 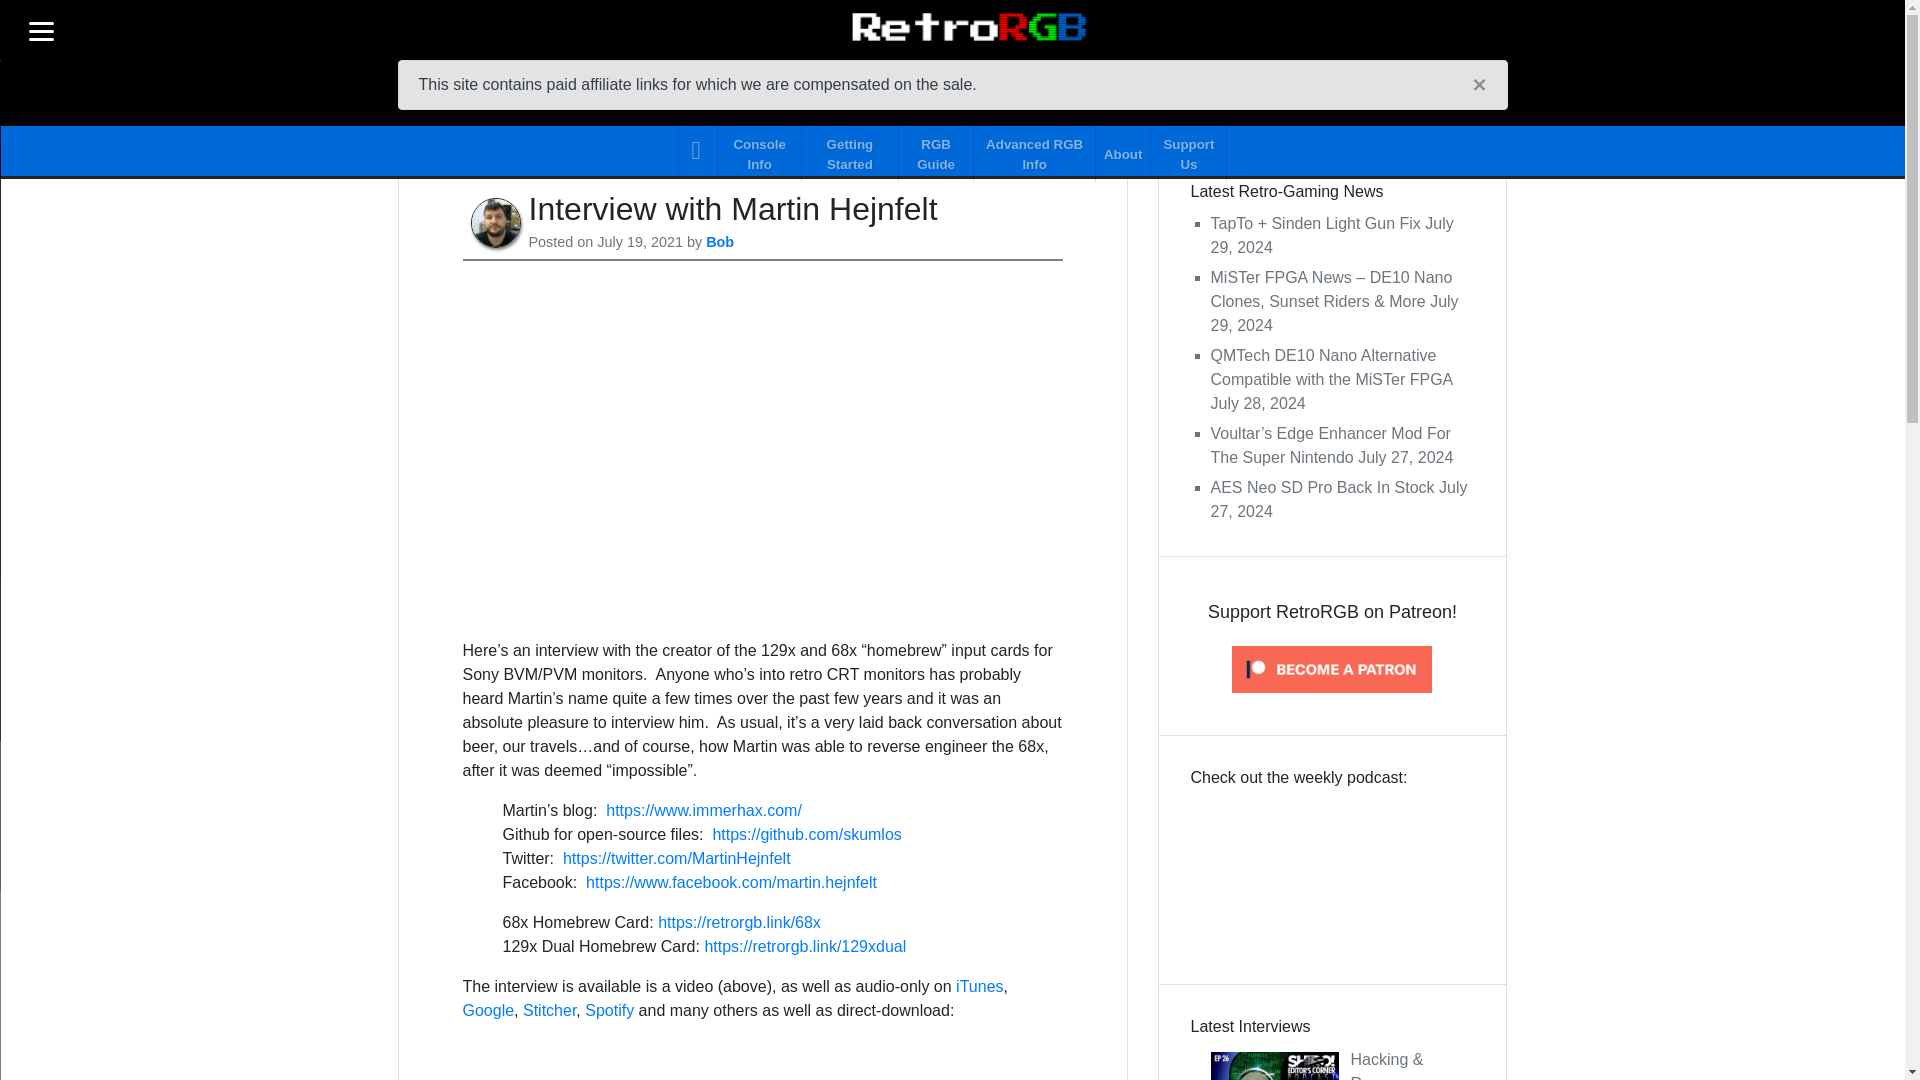 What do you see at coordinates (1123, 150) in the screenshot?
I see `About` at bounding box center [1123, 150].